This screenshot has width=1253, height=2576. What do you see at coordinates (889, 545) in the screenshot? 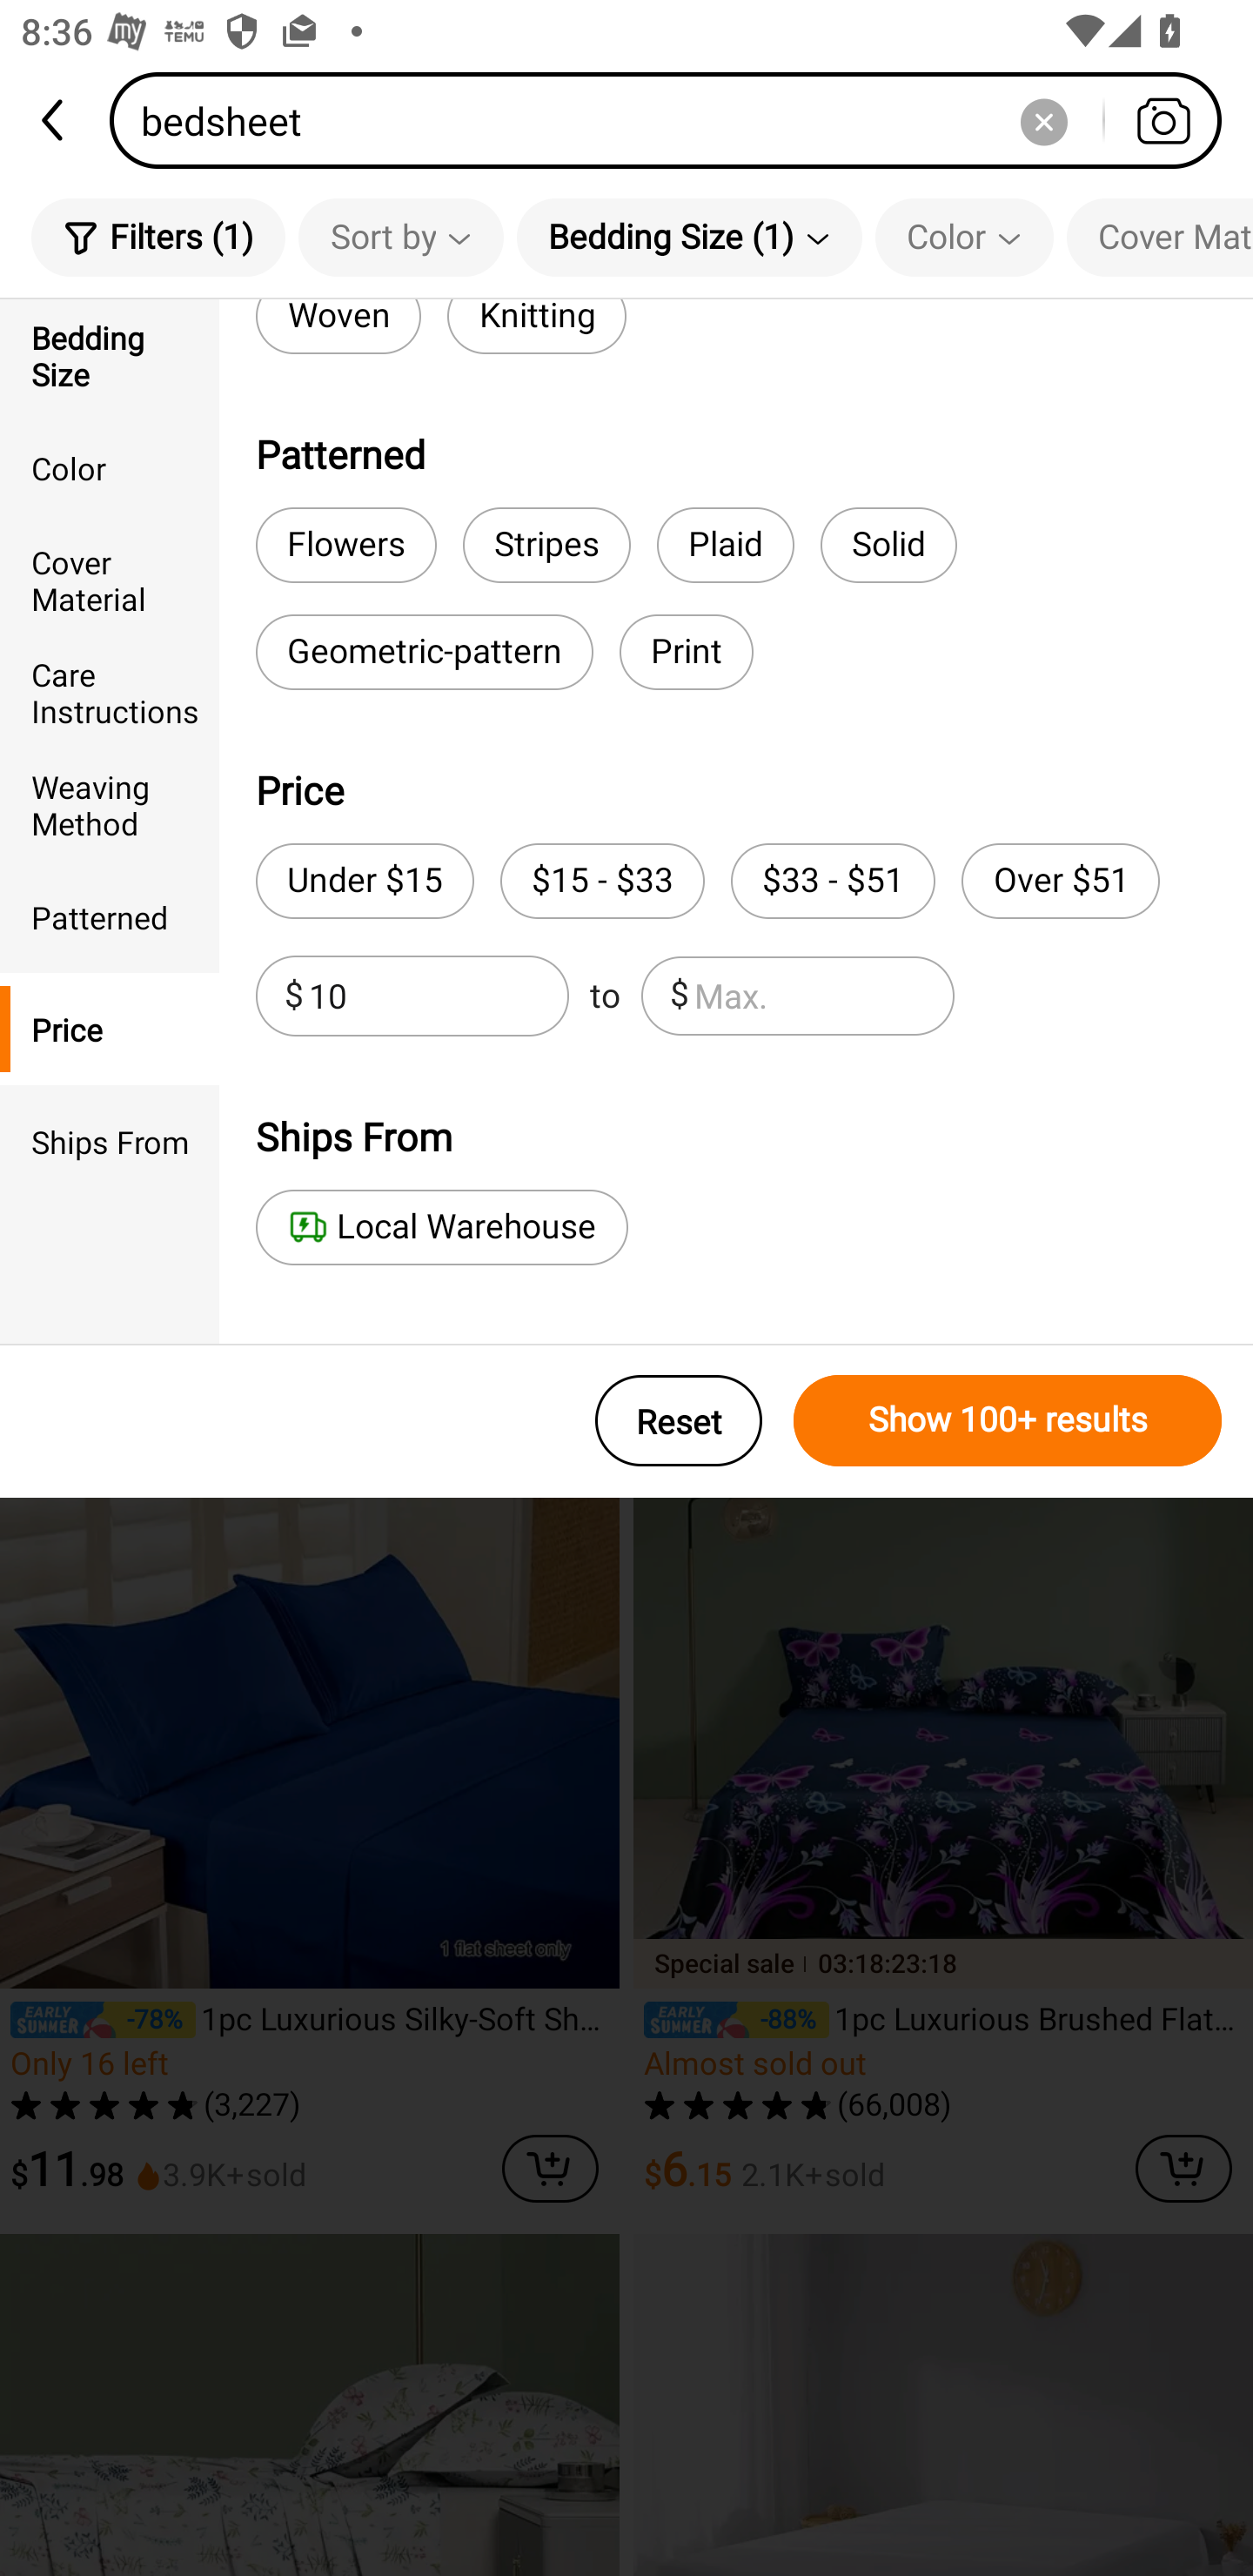
I see `Solid` at bounding box center [889, 545].